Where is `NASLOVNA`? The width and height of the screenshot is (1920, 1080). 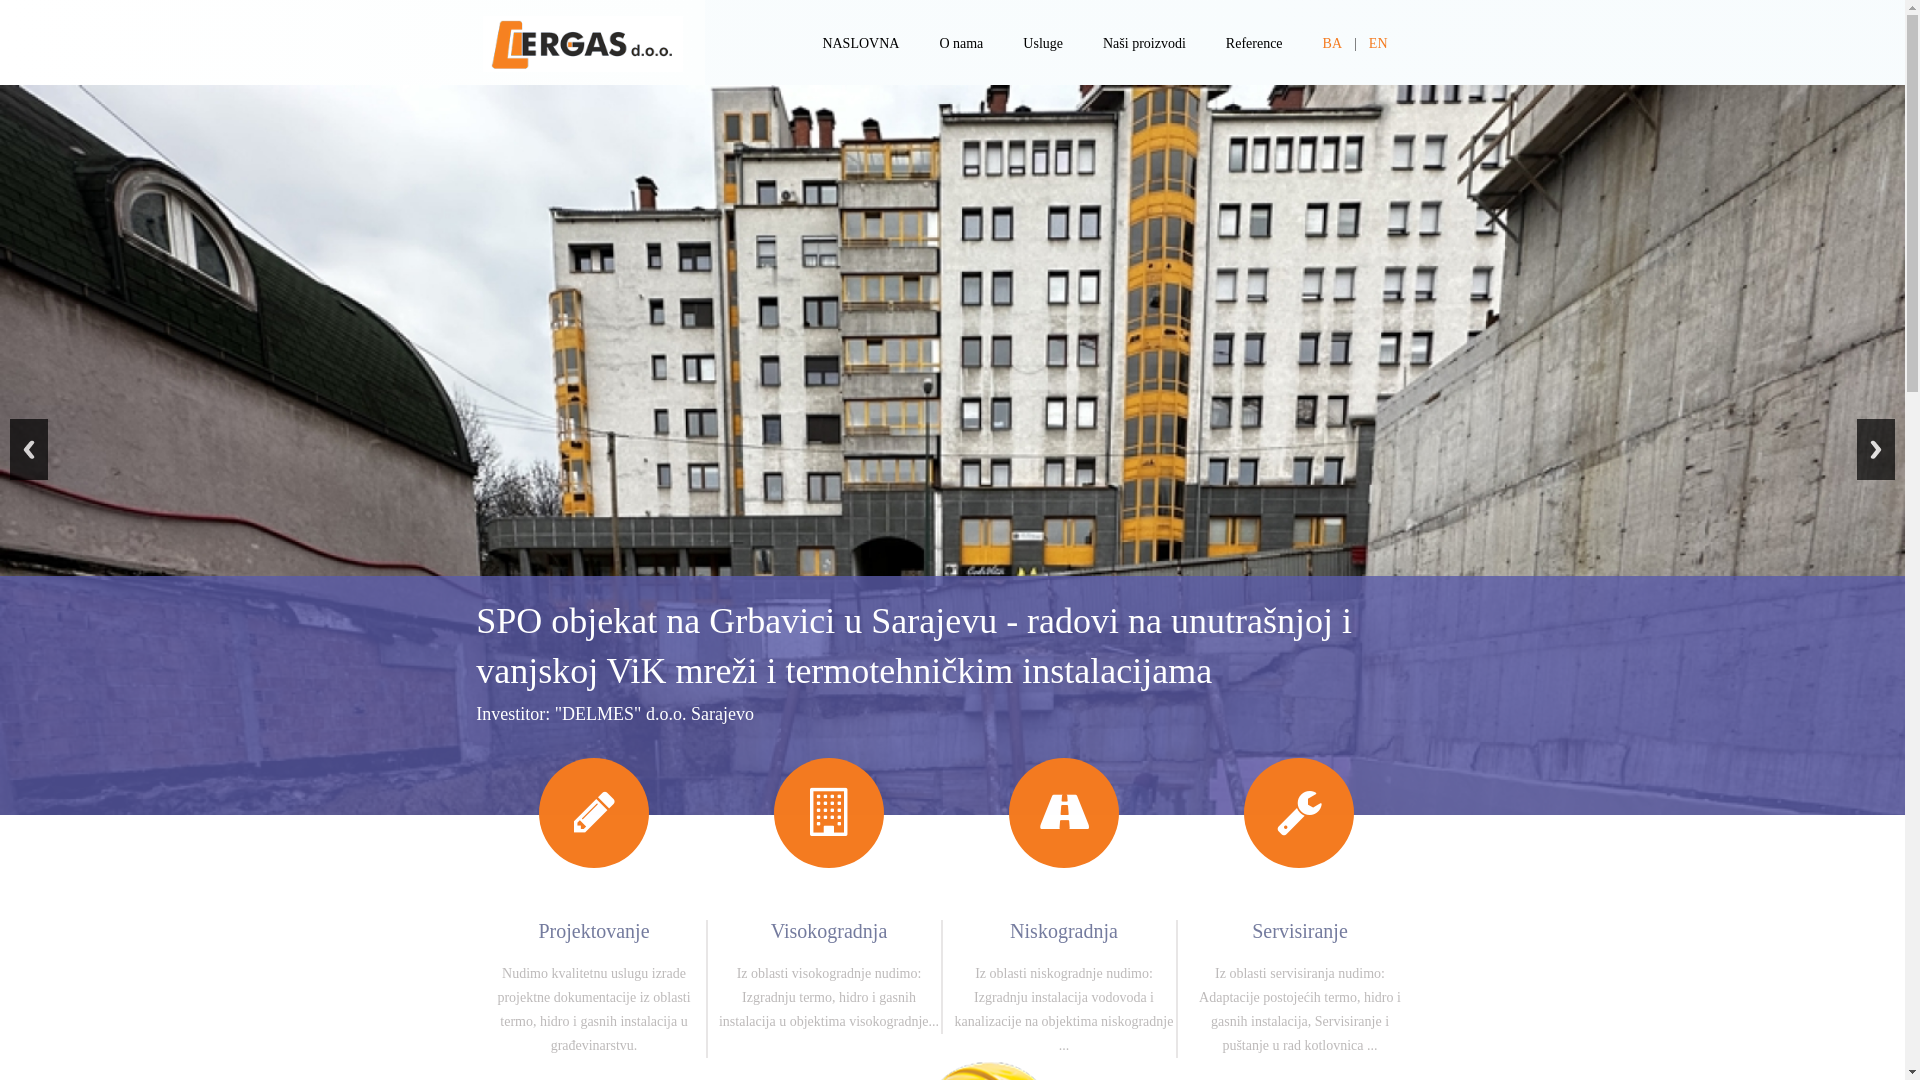 NASLOVNA is located at coordinates (860, 44).